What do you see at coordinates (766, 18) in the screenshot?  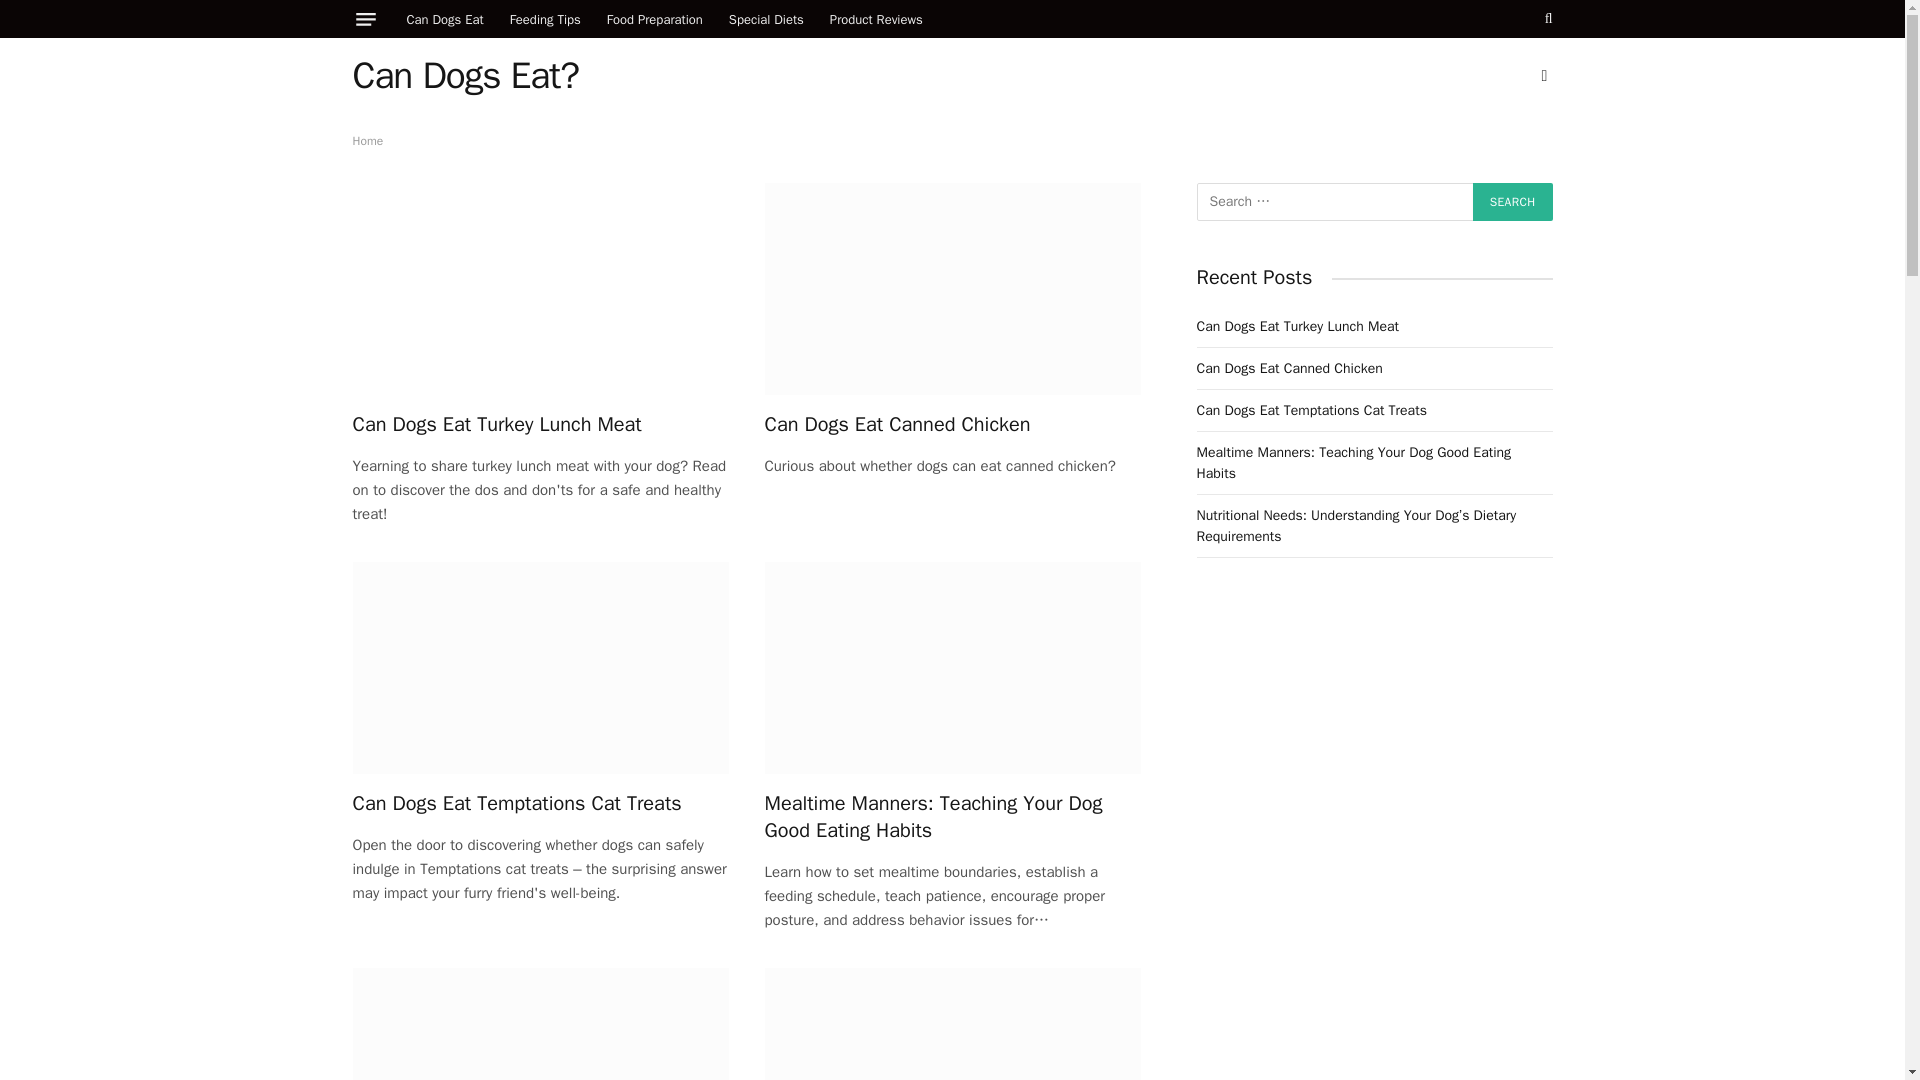 I see `Special Diets` at bounding box center [766, 18].